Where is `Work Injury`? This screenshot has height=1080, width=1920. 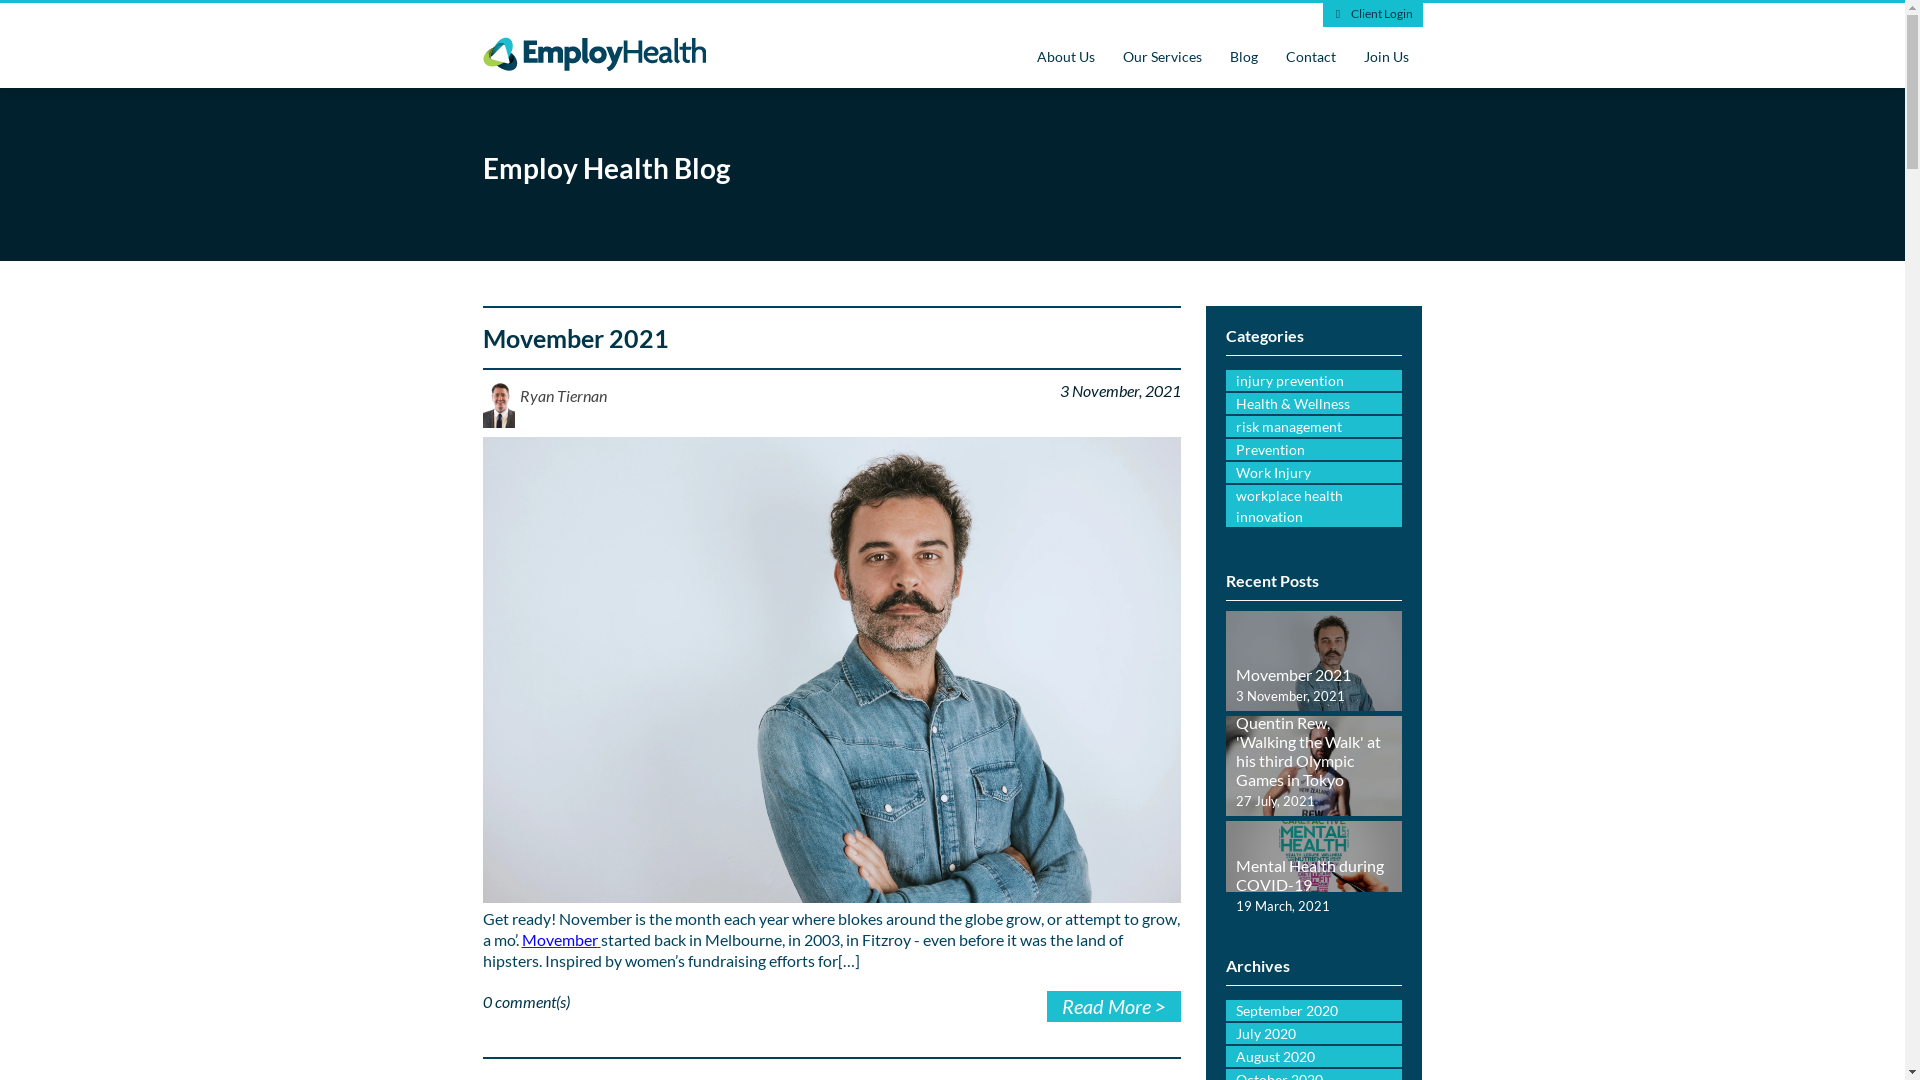 Work Injury is located at coordinates (1314, 472).